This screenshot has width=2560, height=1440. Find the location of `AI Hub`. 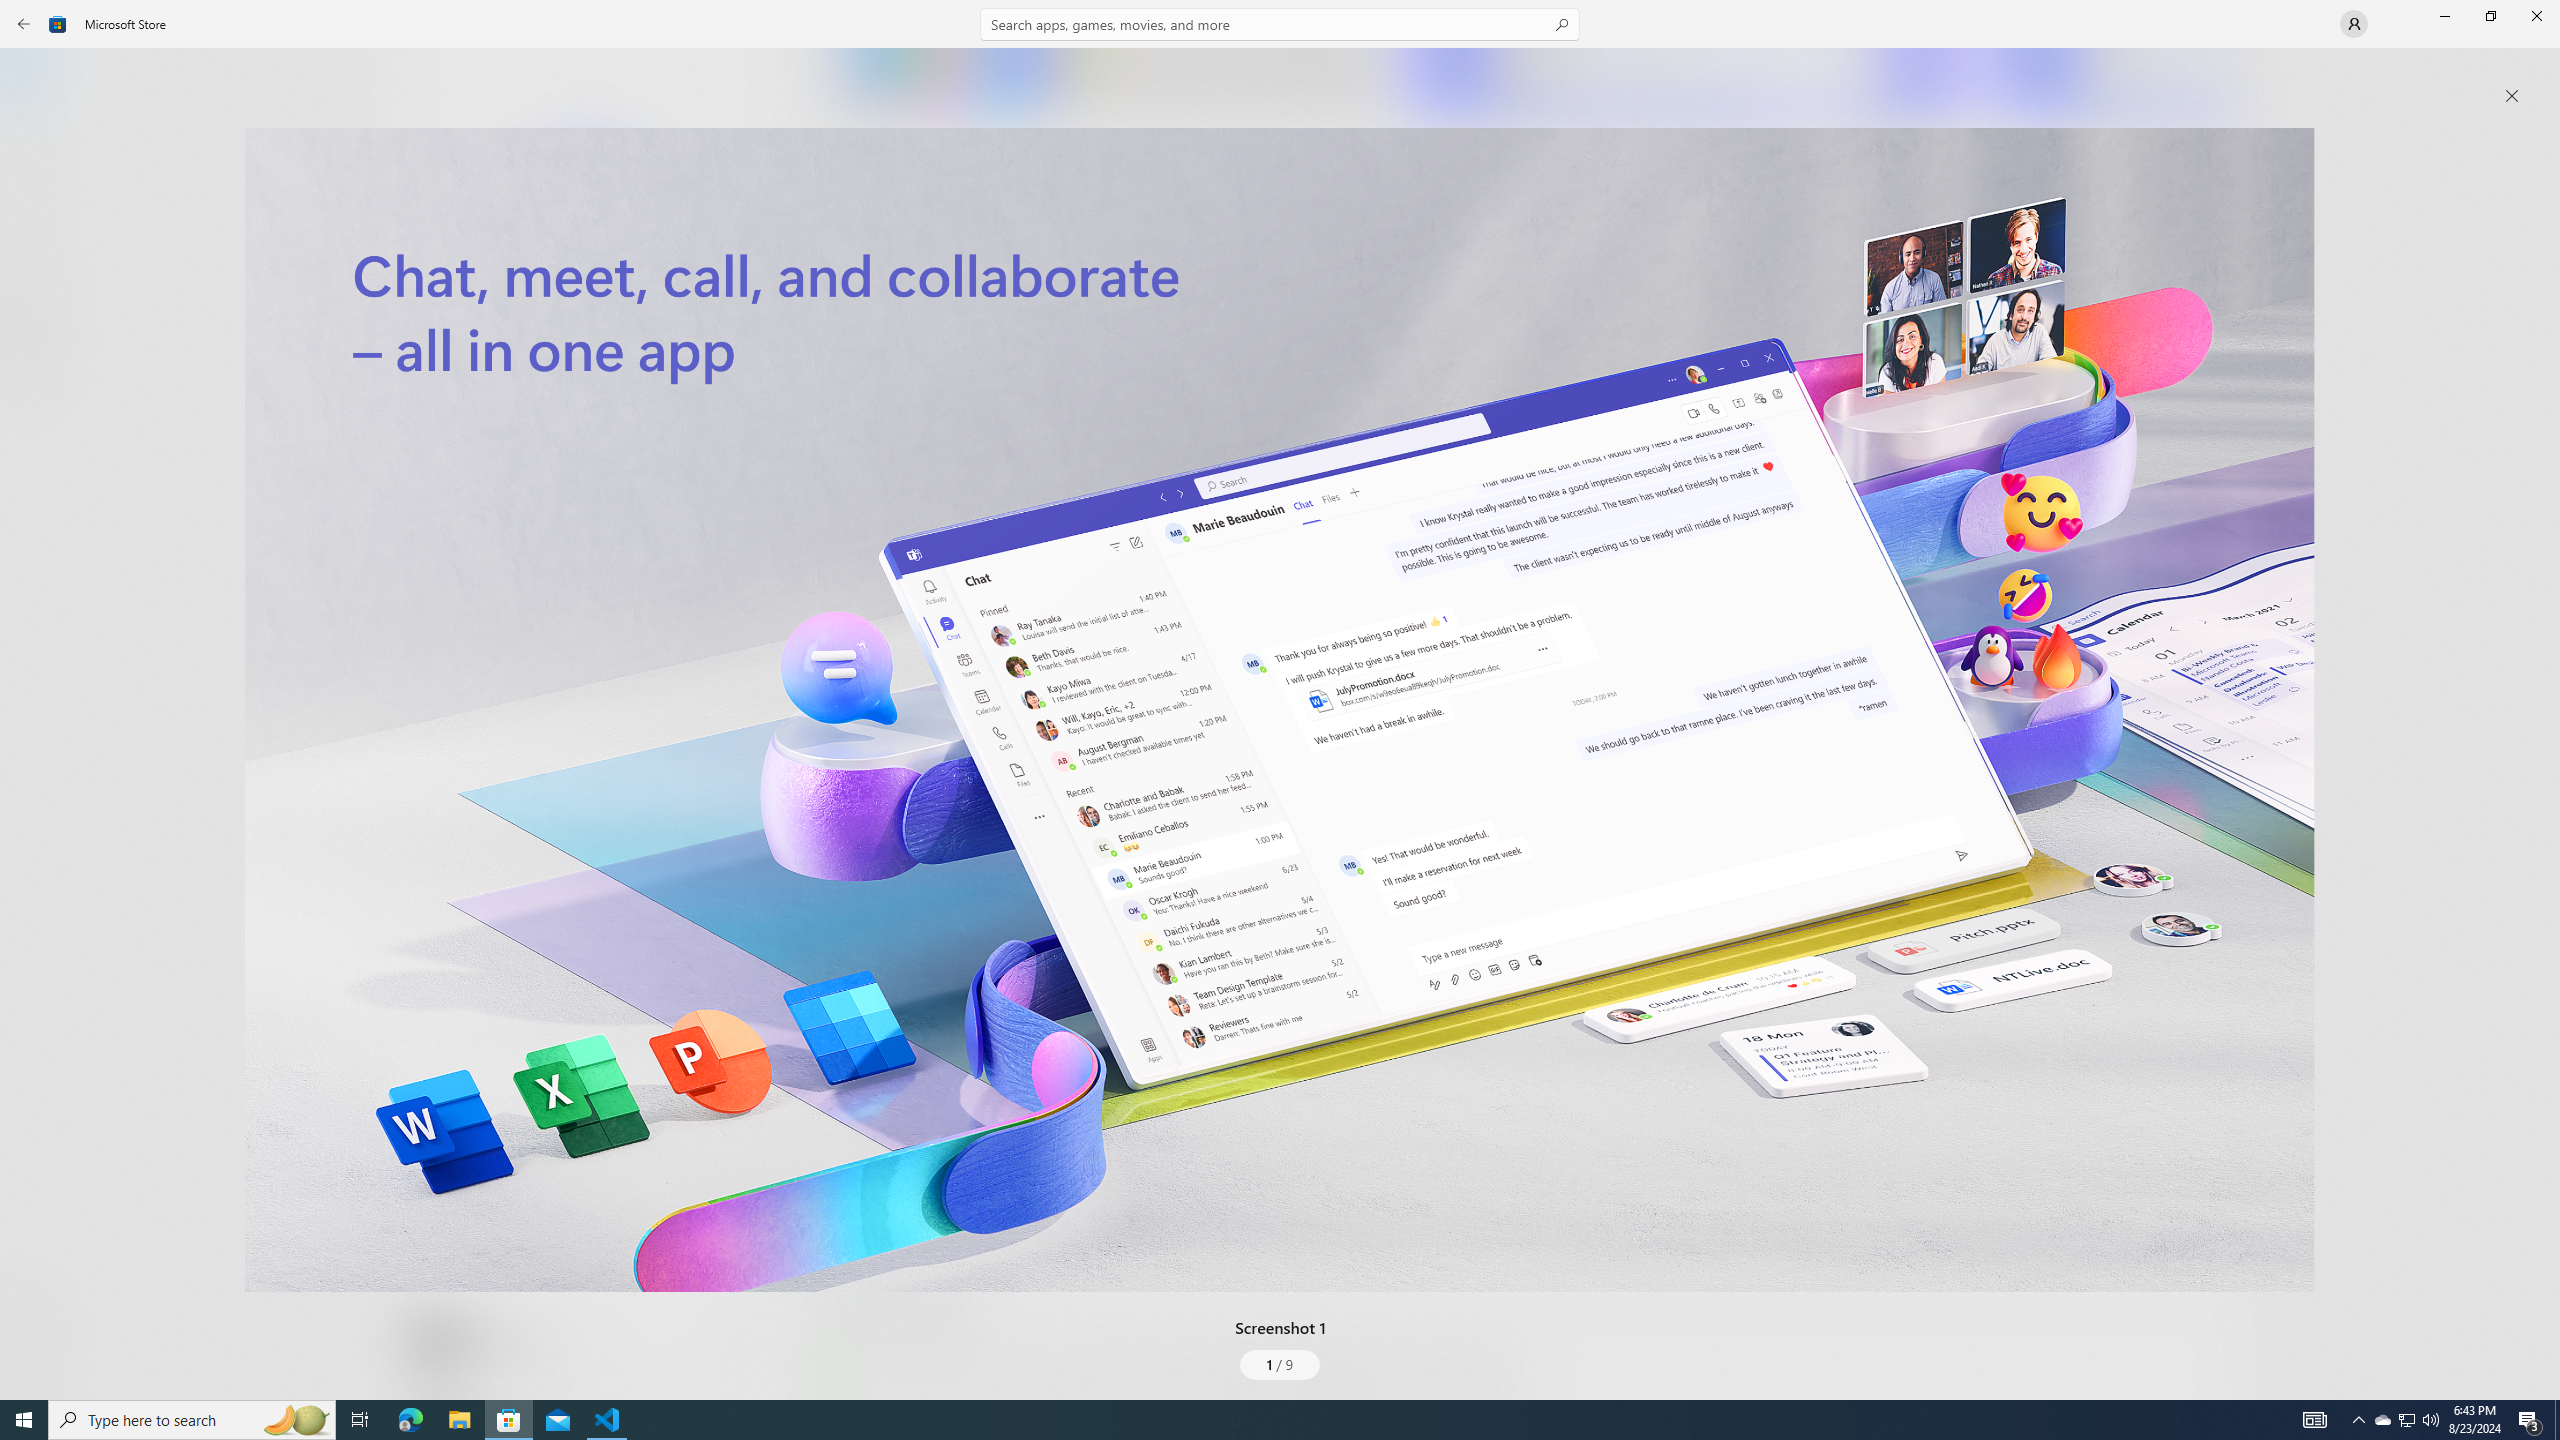

AI Hub is located at coordinates (36, 389).